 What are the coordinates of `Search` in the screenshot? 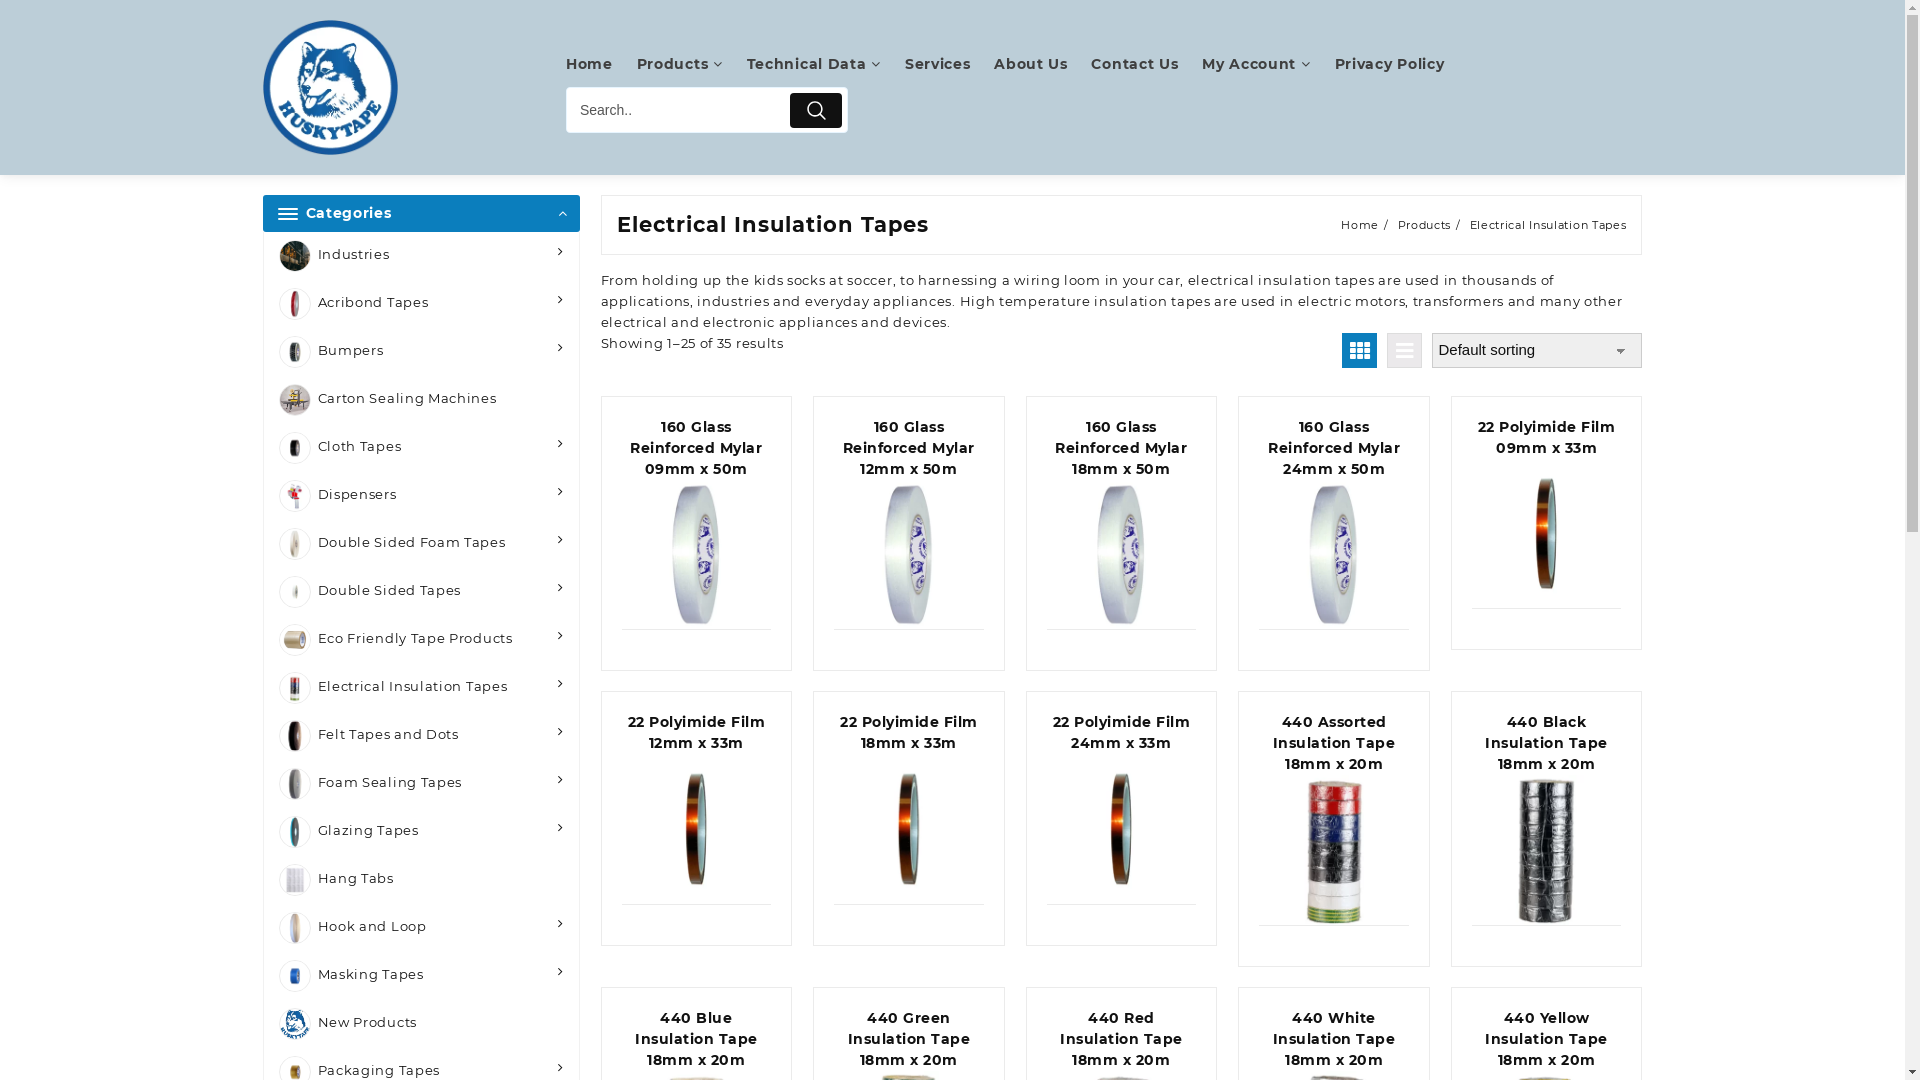 It's located at (676, 110).